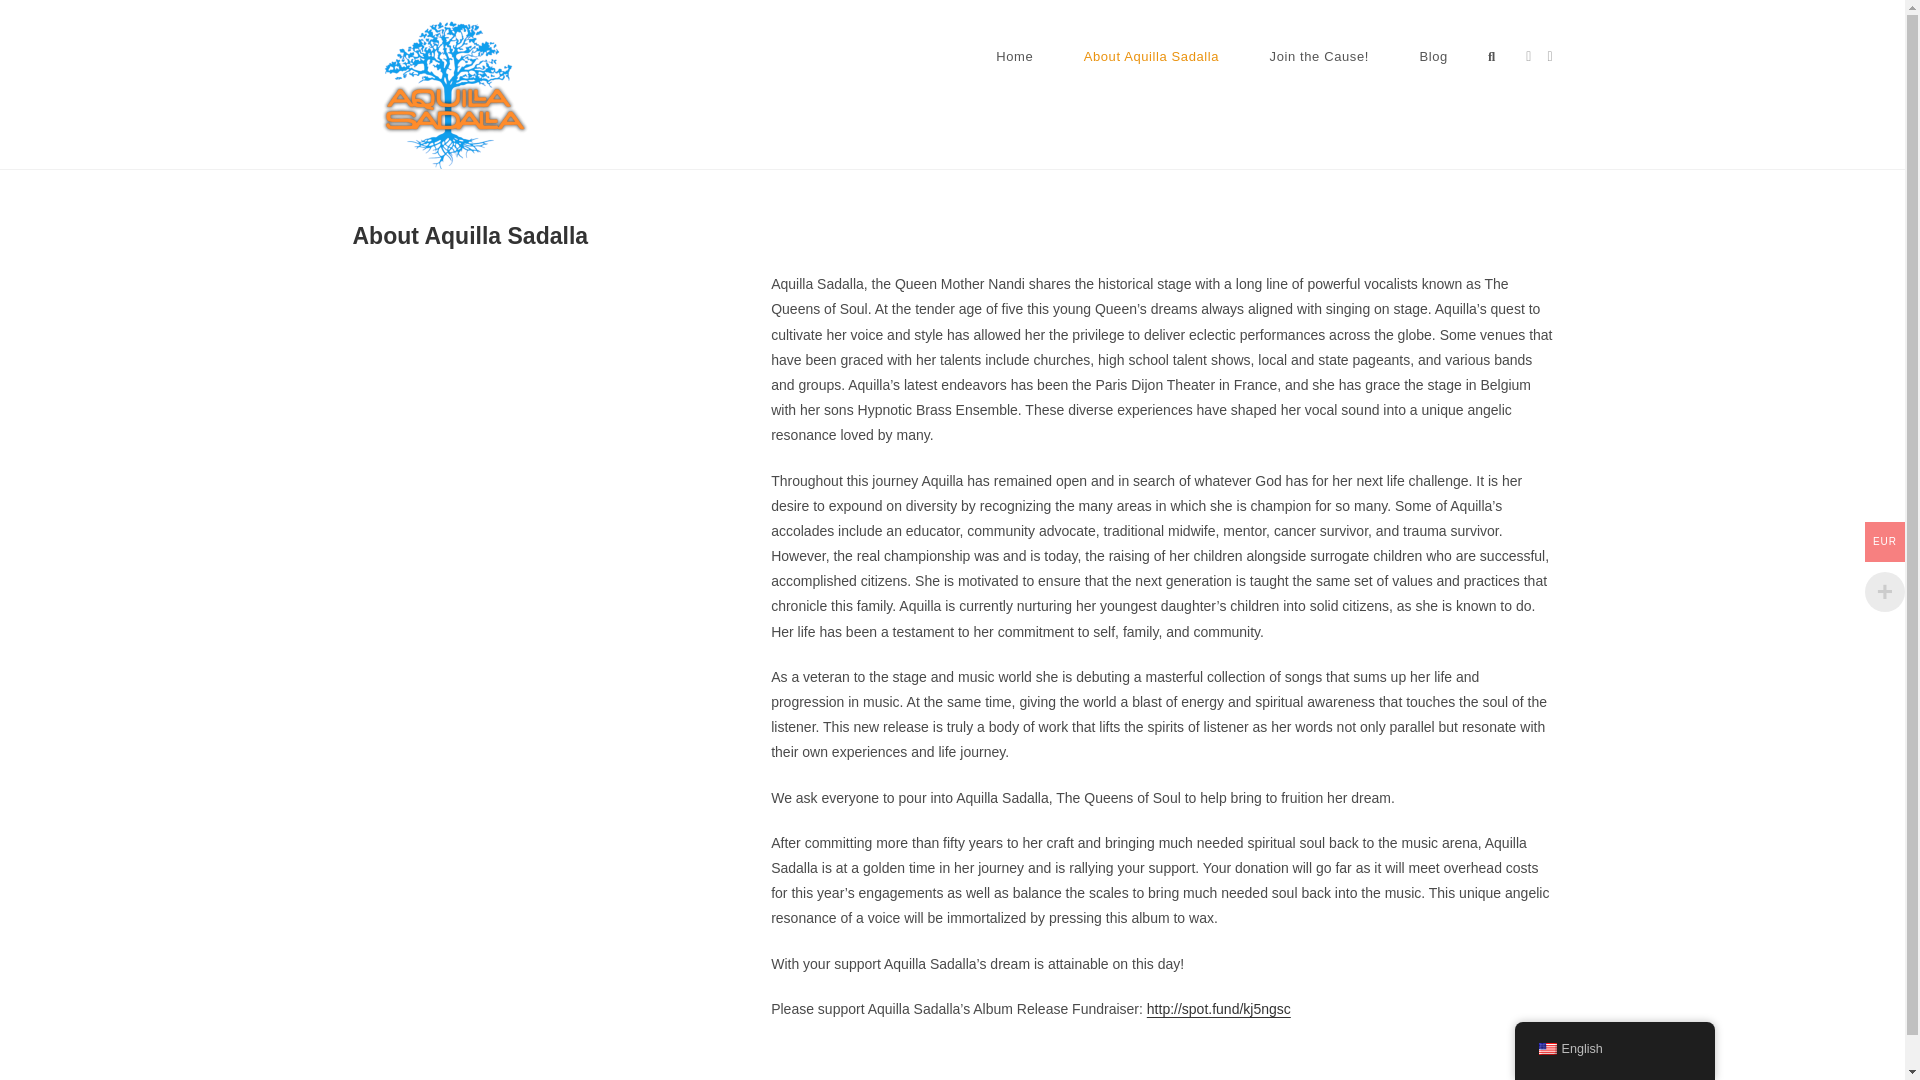 Image resolution: width=1920 pixels, height=1080 pixels. I want to click on Blog, so click(1540, 1056).